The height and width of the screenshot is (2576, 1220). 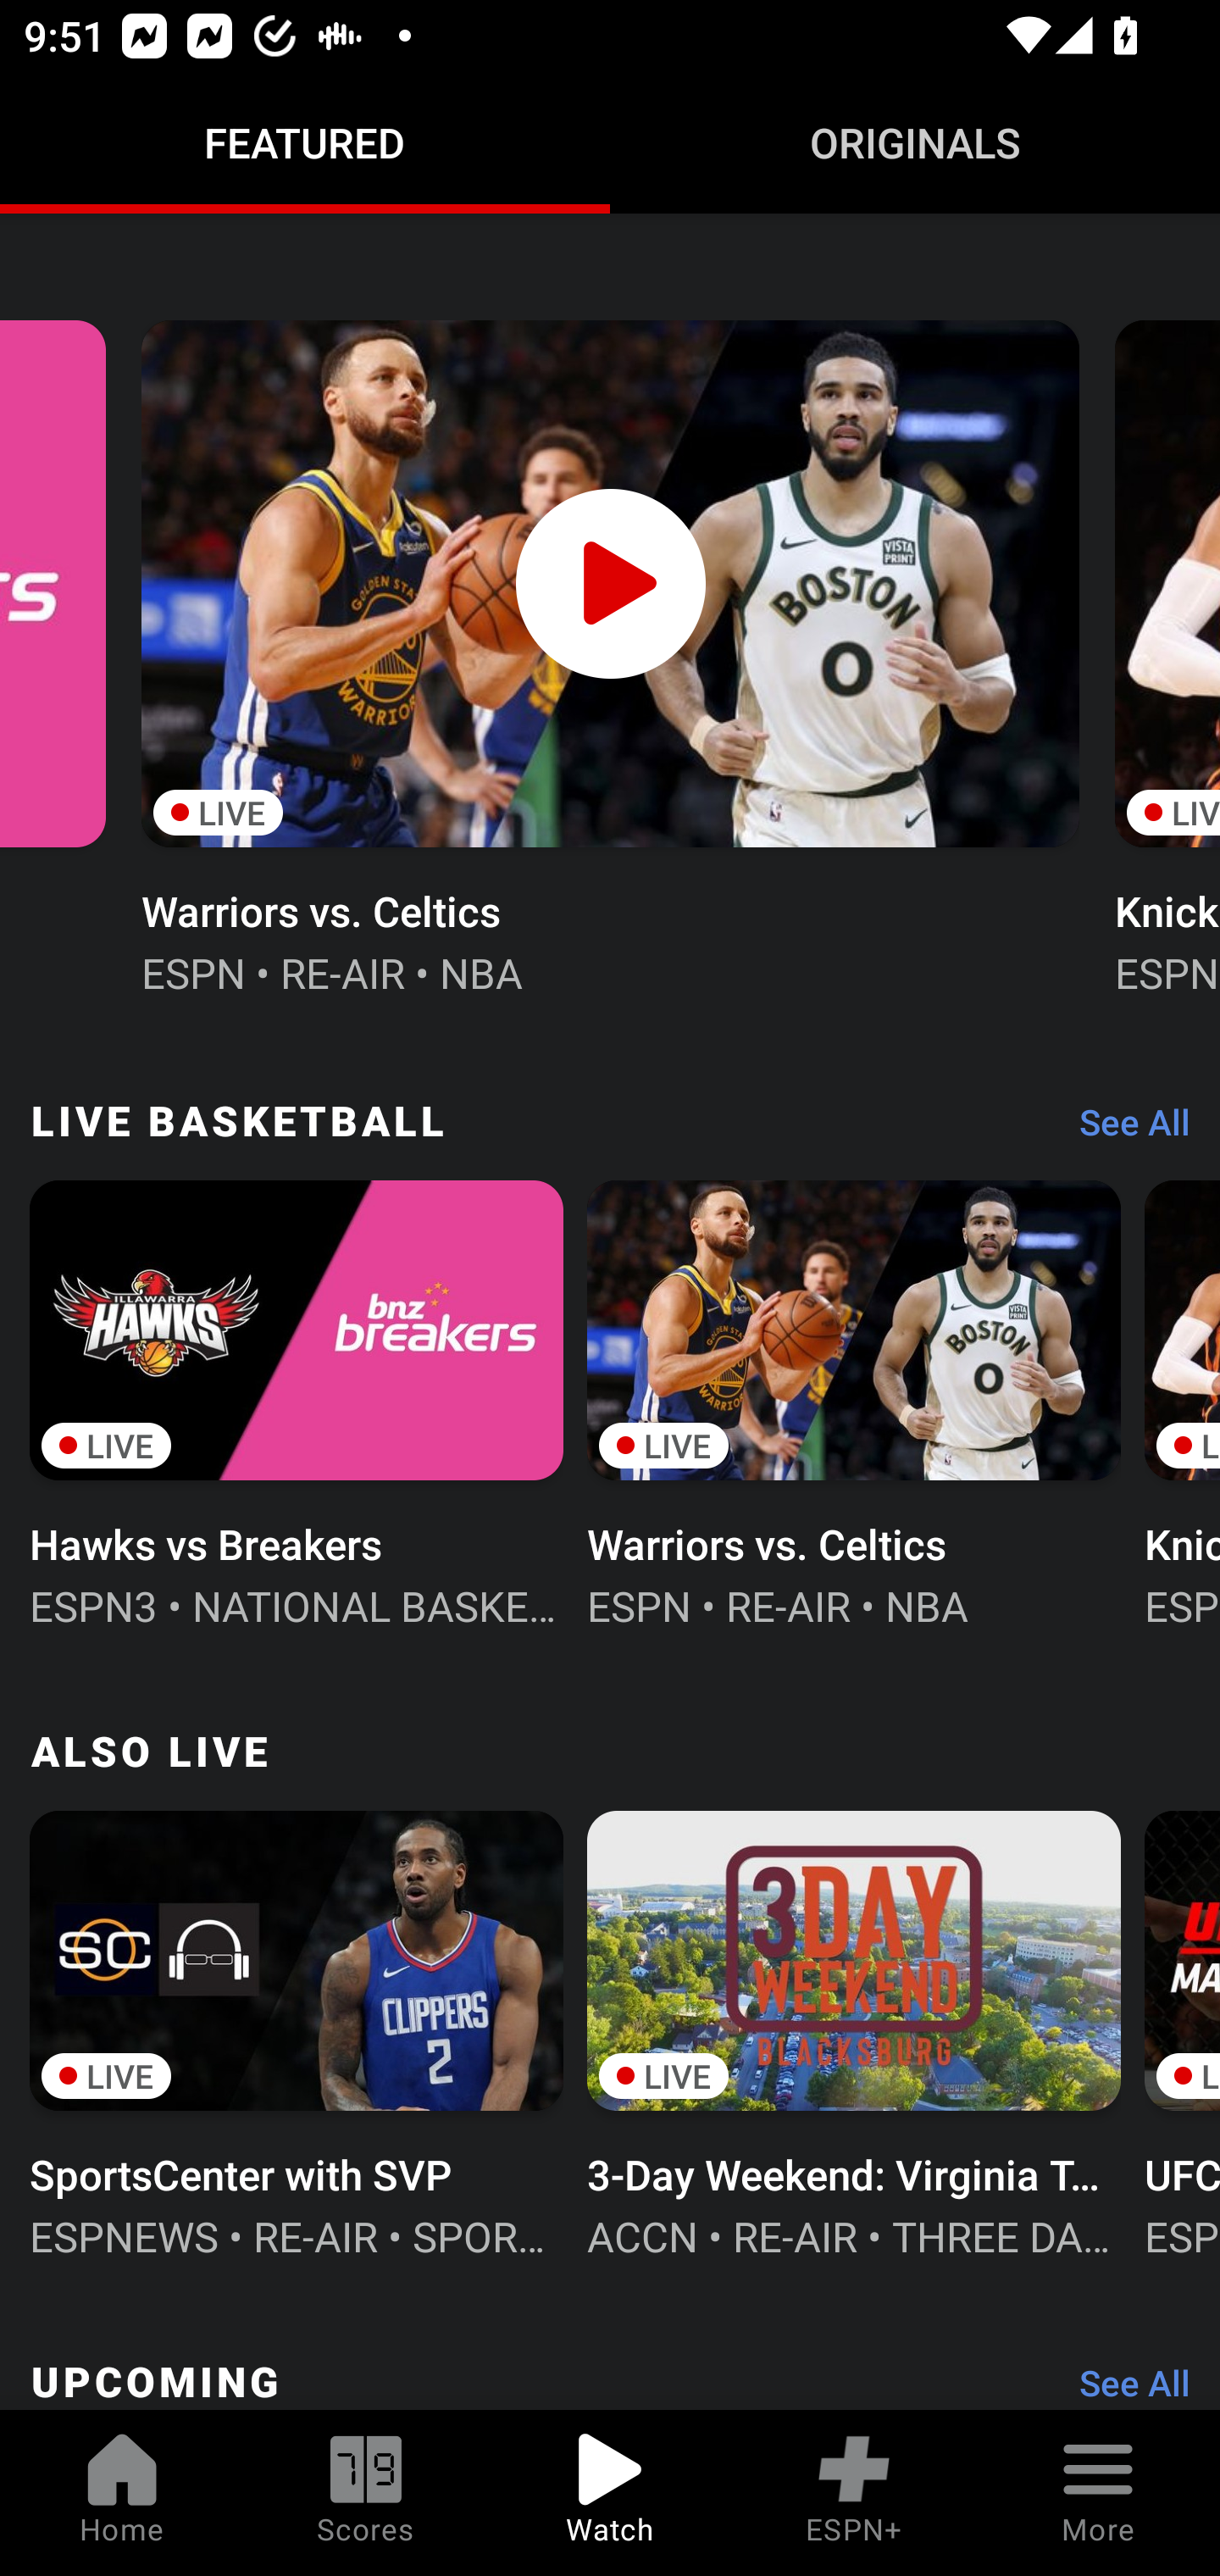 I want to click on More, so click(x=1098, y=2493).